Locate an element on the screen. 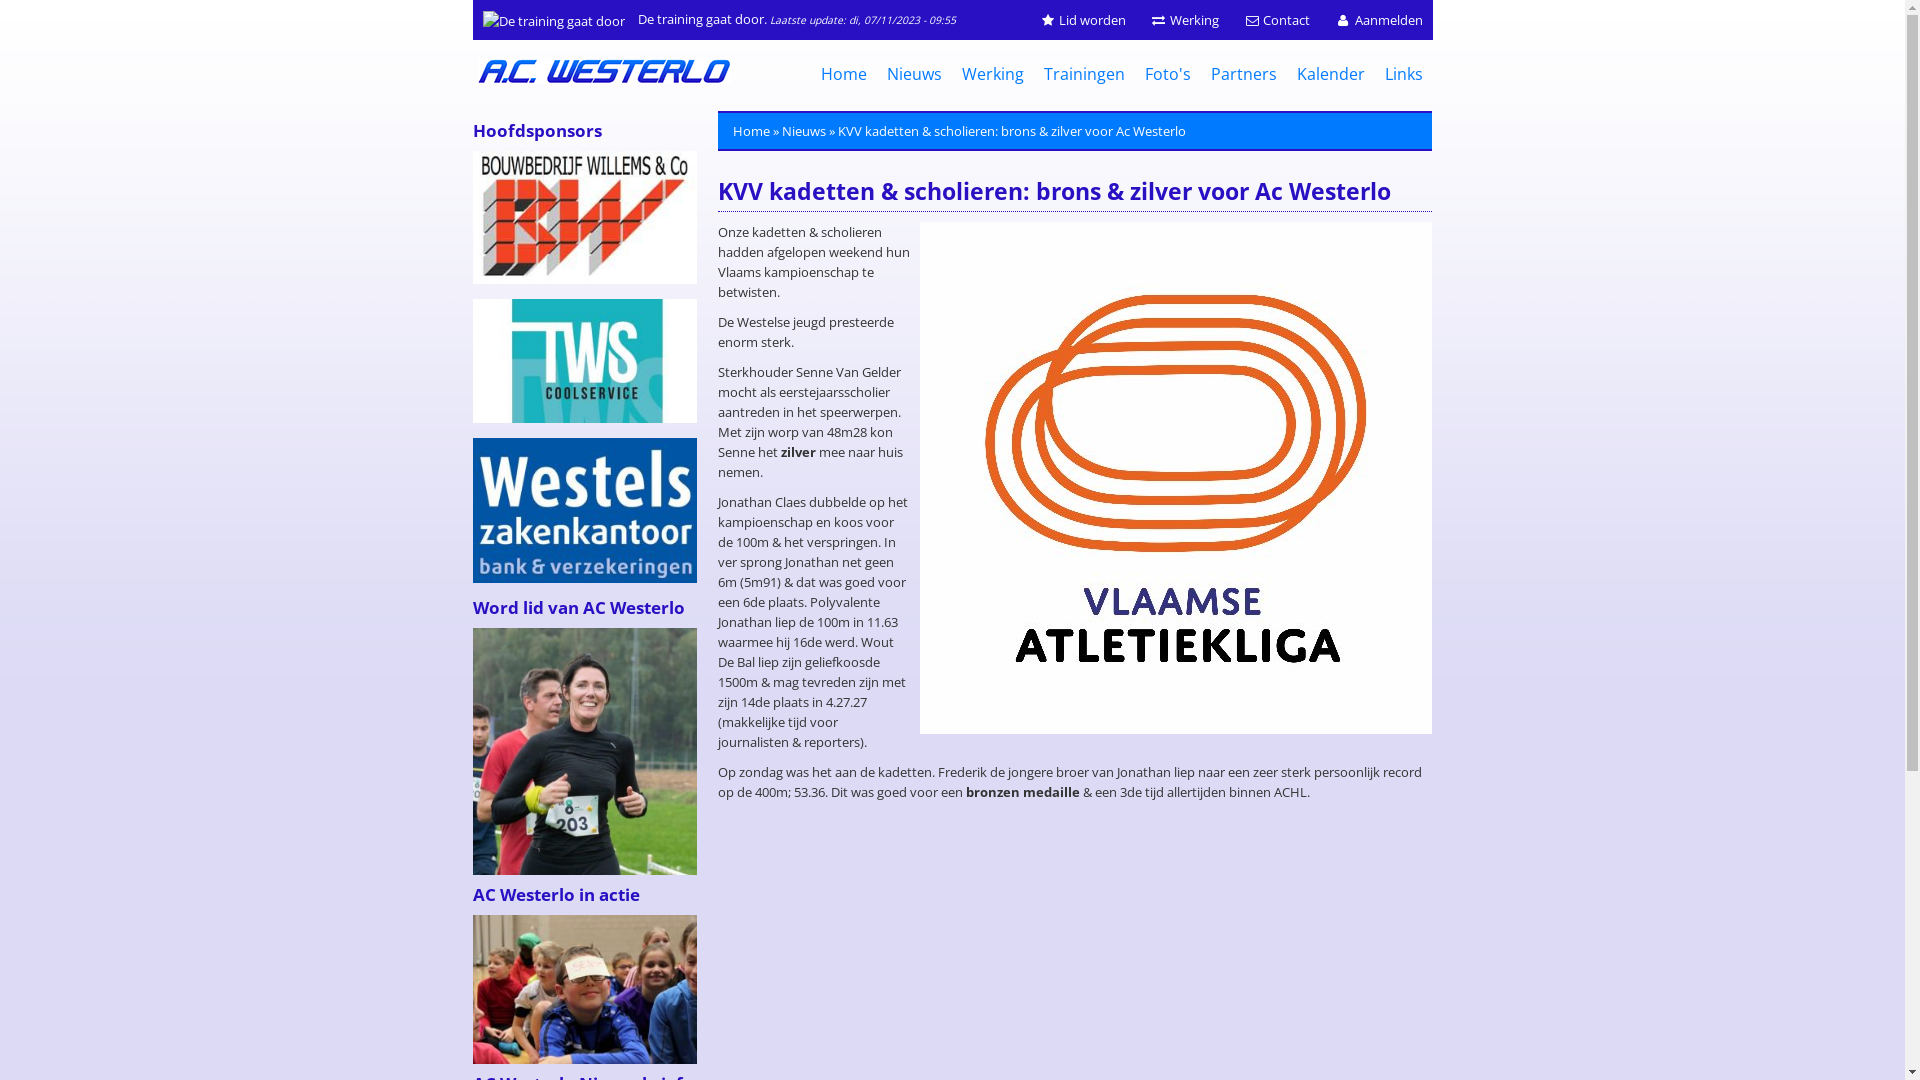 The image size is (1920, 1080). Links is located at coordinates (1403, 74).